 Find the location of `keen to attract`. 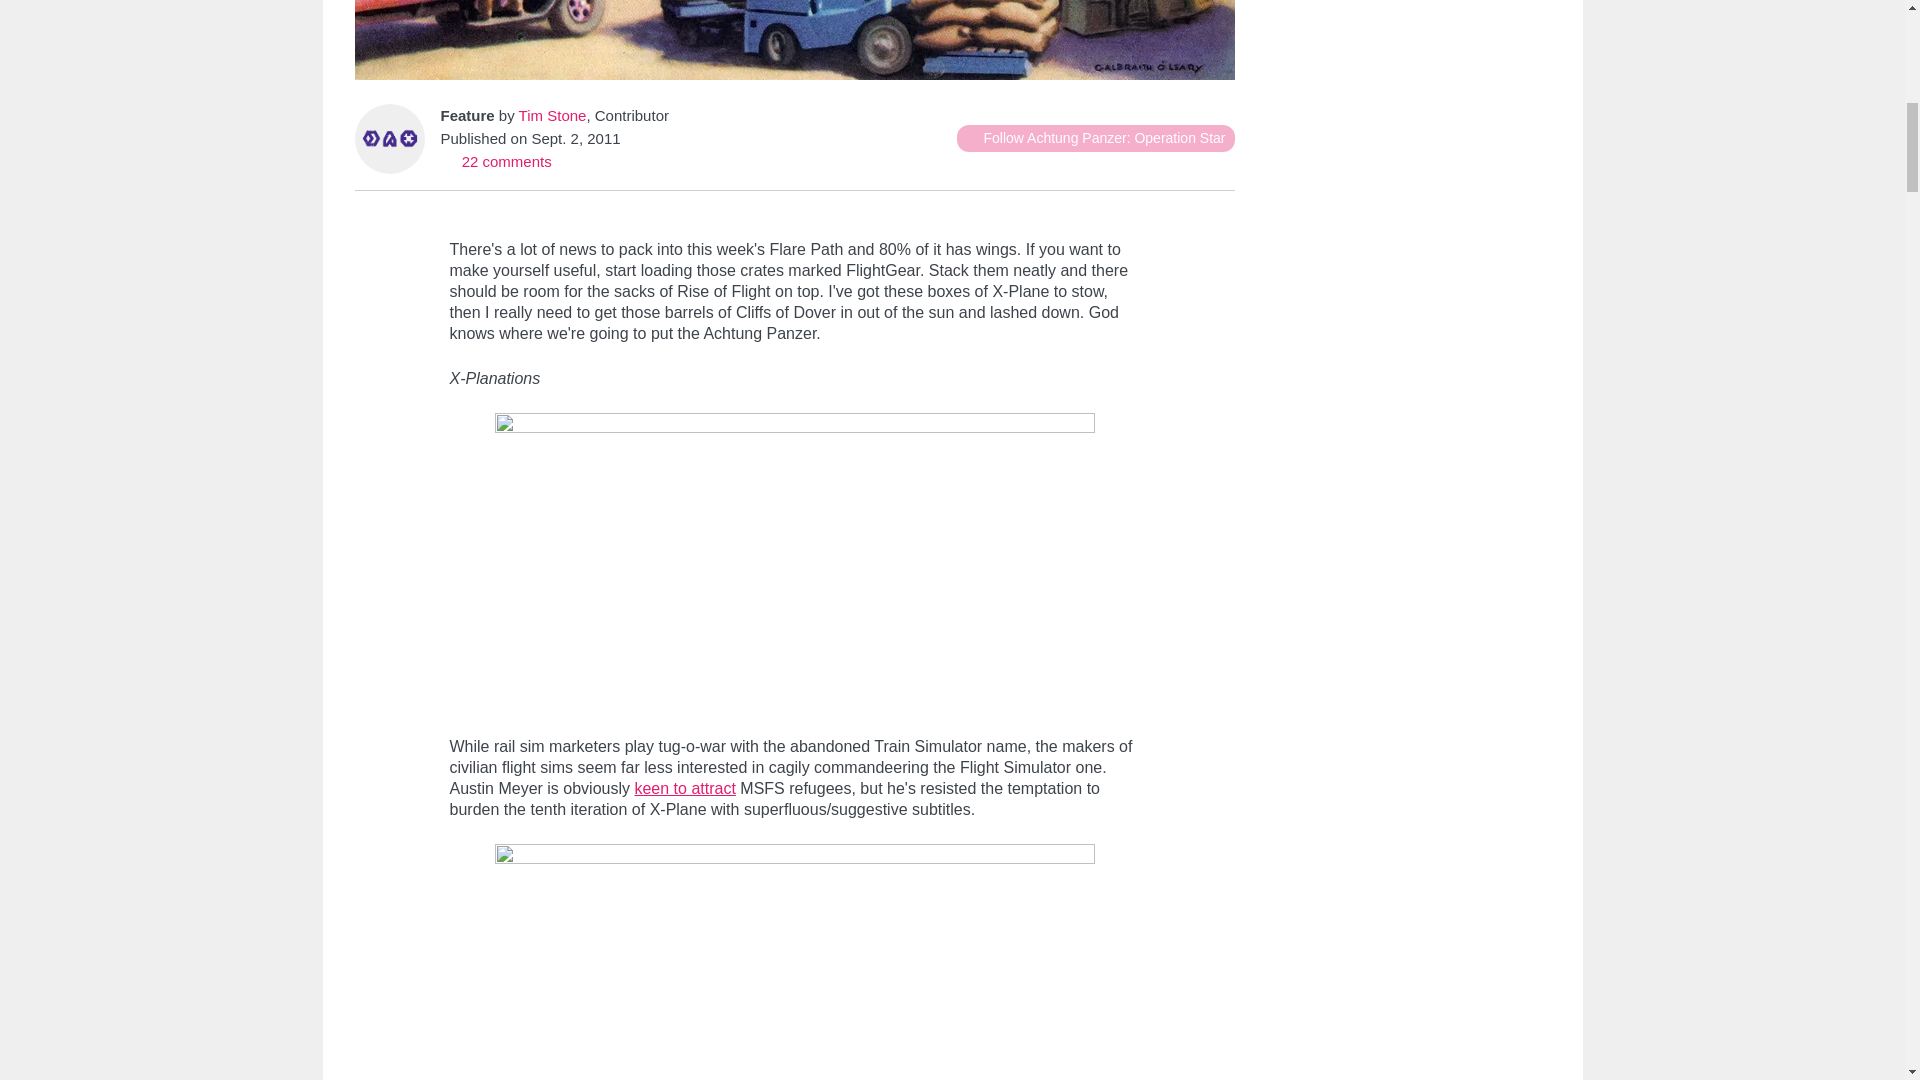

keen to attract is located at coordinates (684, 788).